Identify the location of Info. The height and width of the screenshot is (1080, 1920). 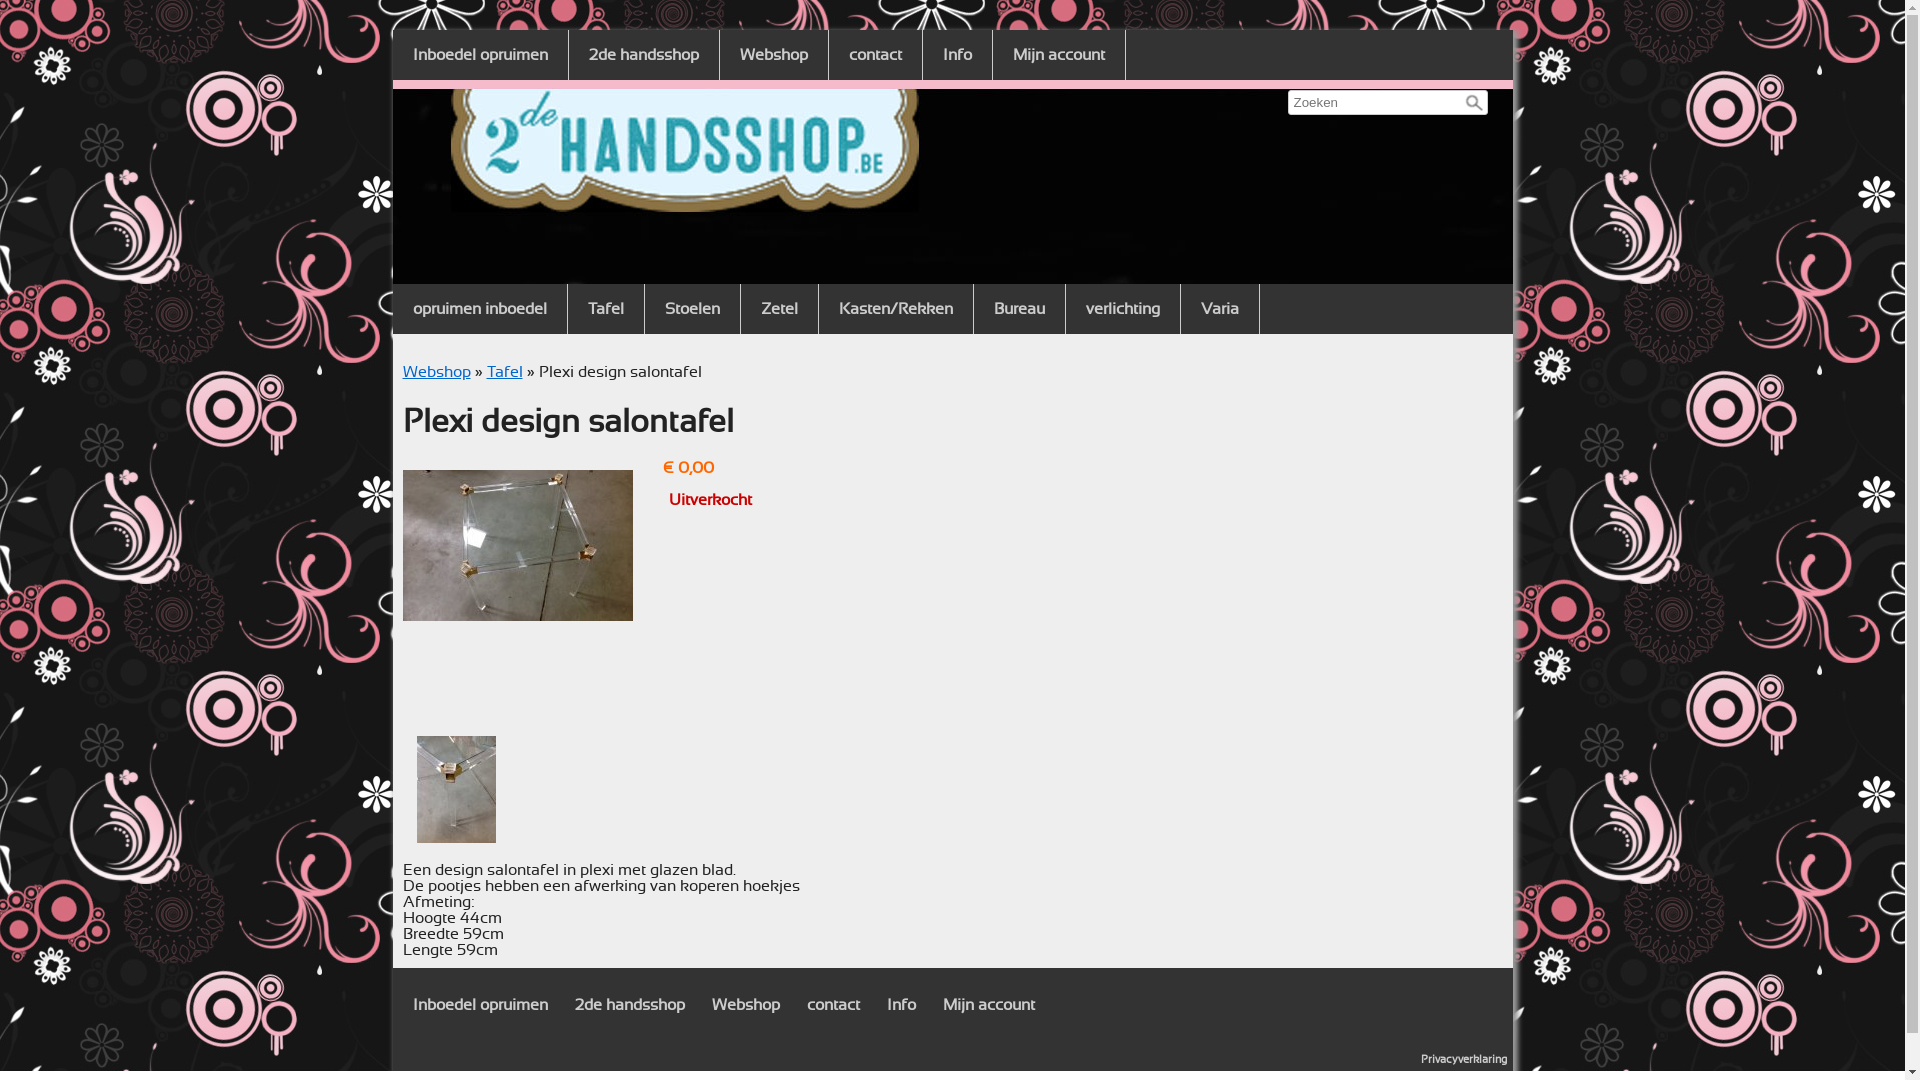
(957, 55).